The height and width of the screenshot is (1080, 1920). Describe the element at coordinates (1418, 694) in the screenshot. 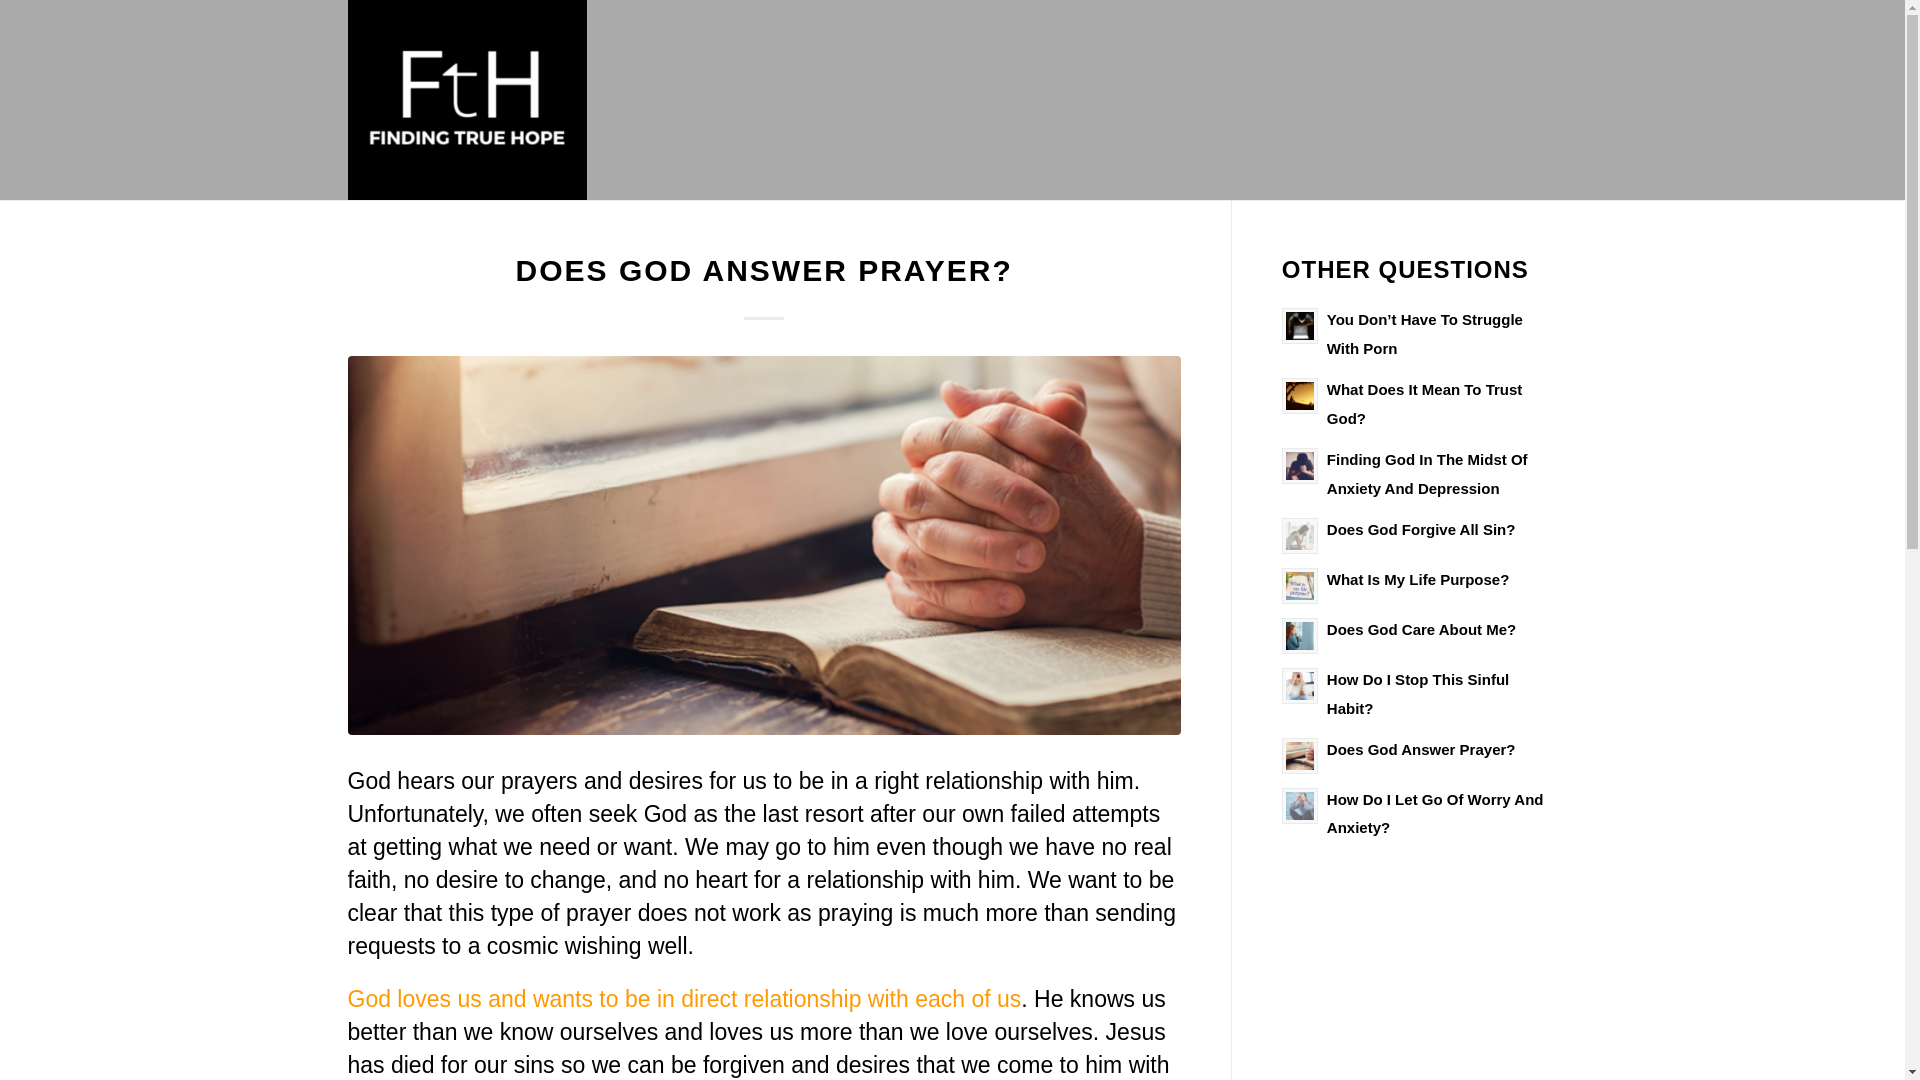

I see `How Do I Stop This Sinful Habit?` at that location.